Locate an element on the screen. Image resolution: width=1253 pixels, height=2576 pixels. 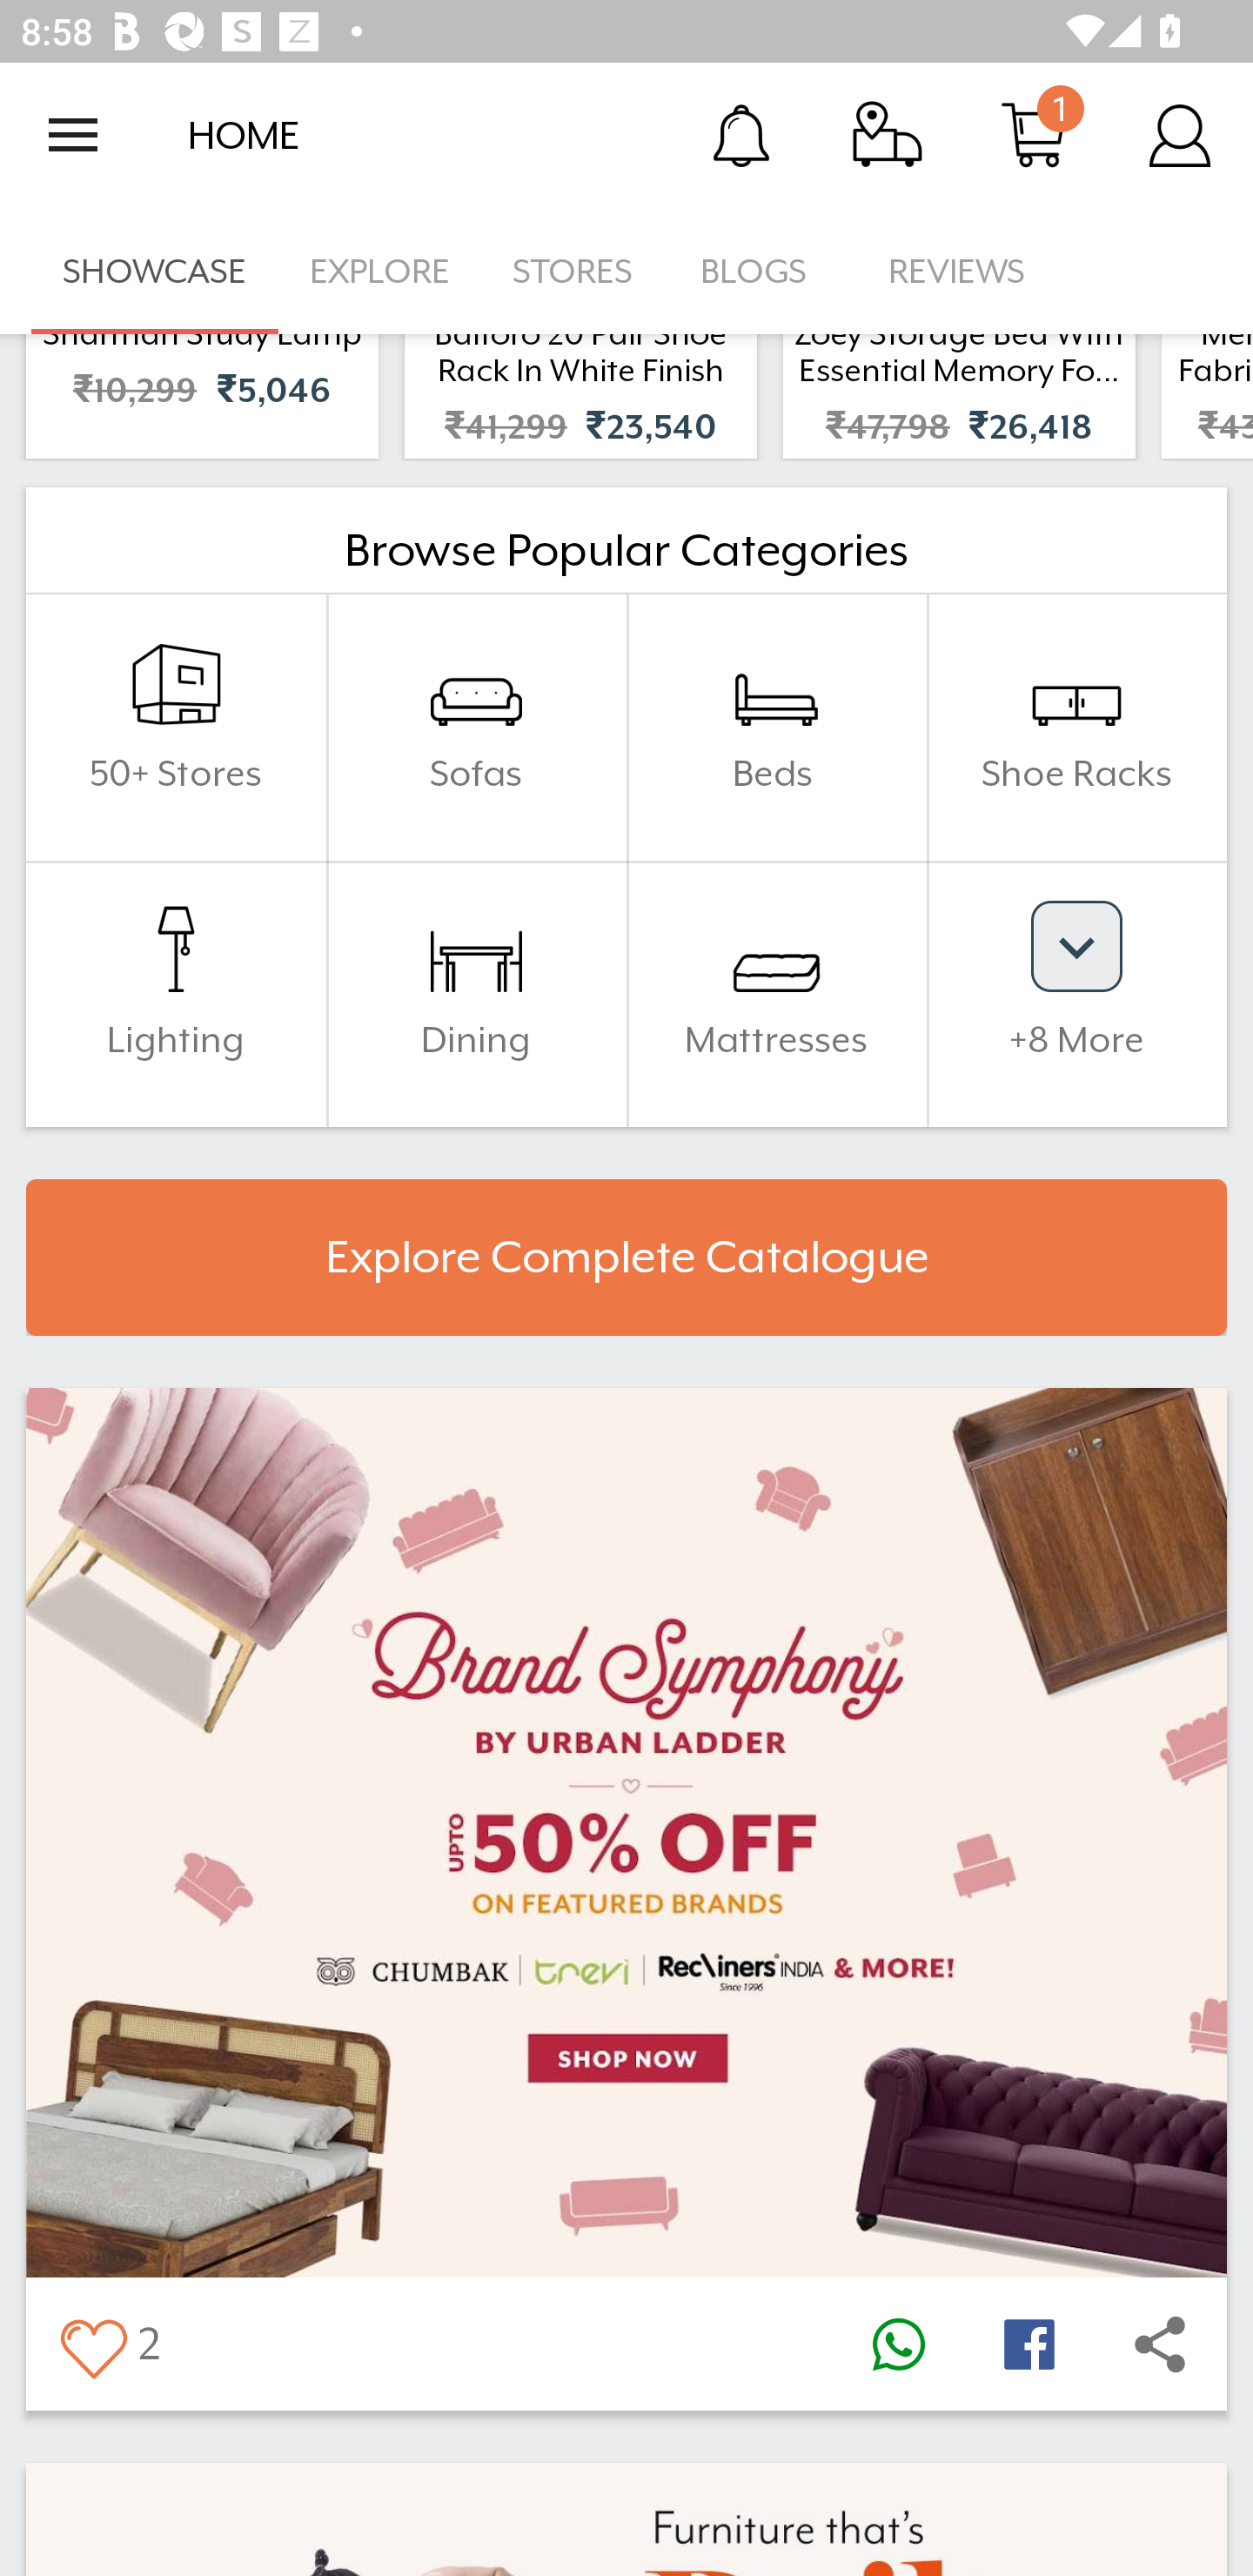
Open navigation drawer is located at coordinates (73, 135).